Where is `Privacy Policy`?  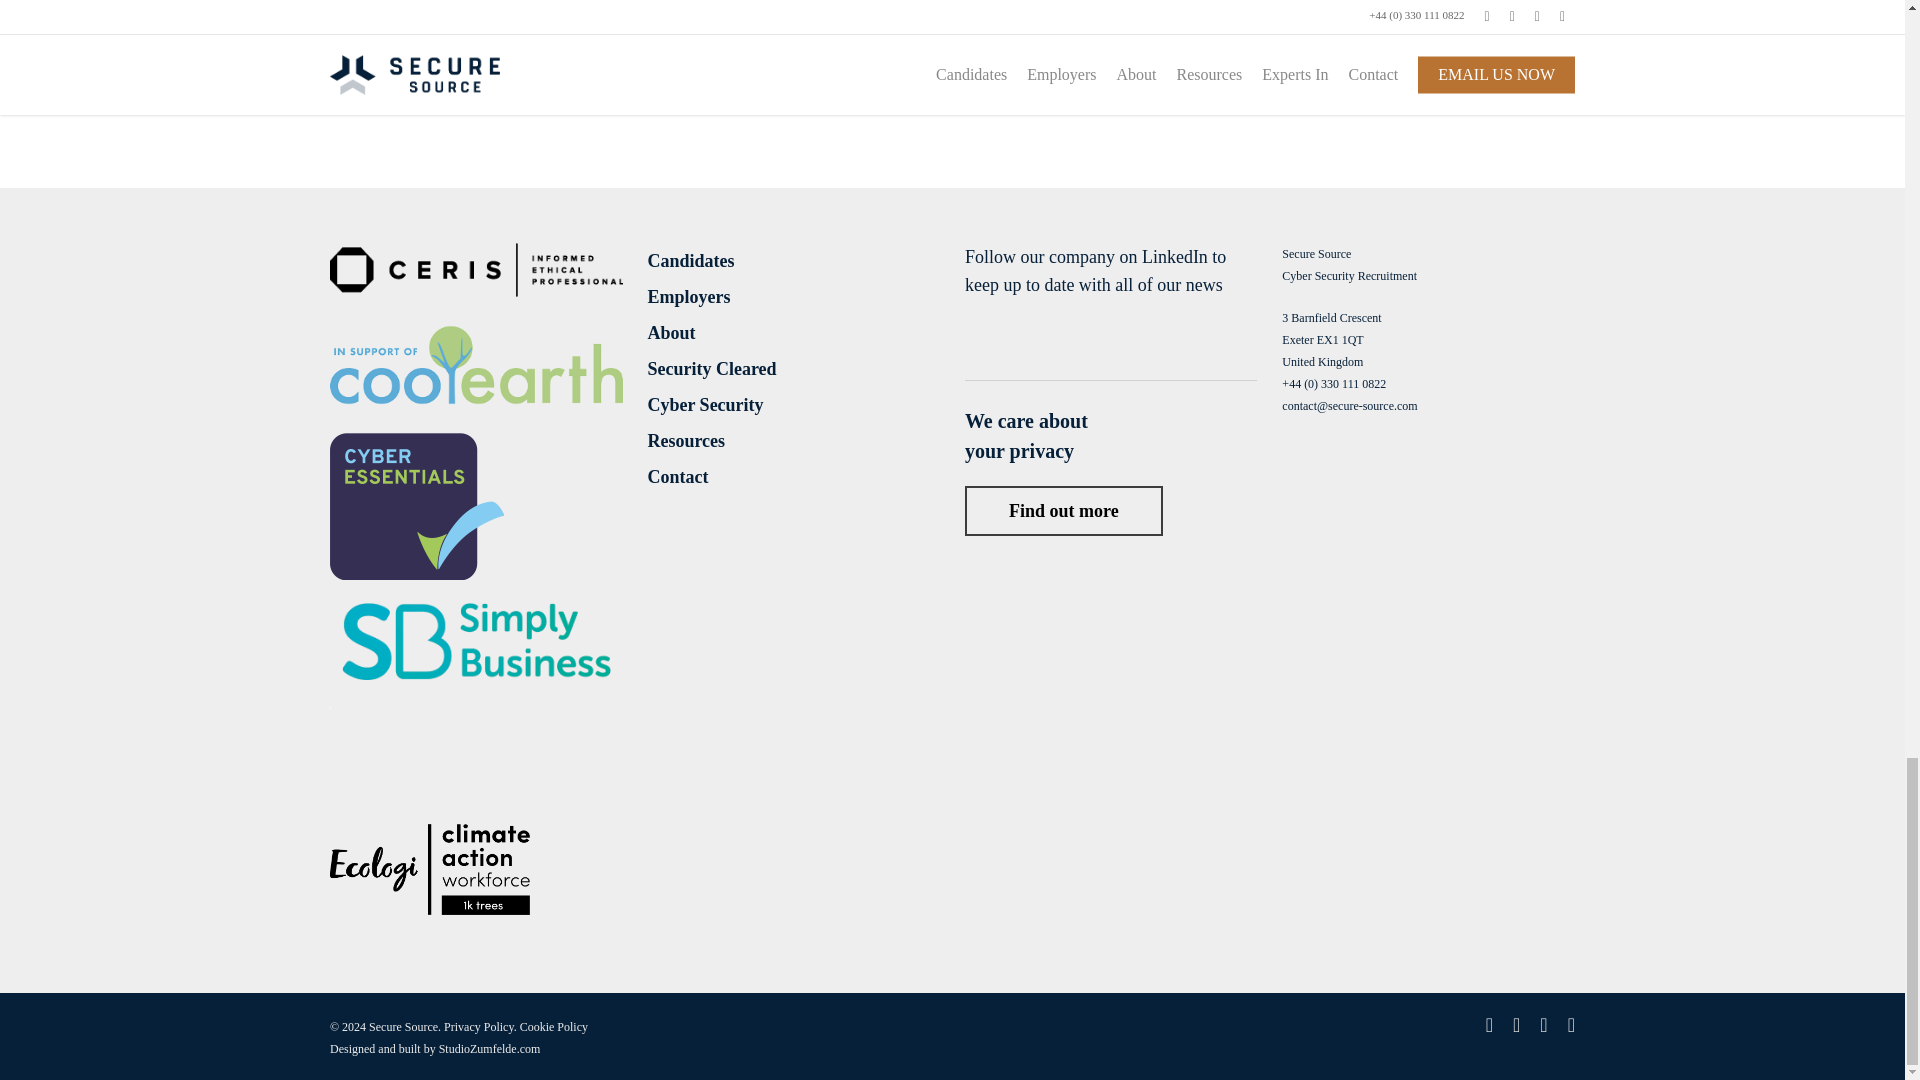
Privacy Policy is located at coordinates (478, 1026).